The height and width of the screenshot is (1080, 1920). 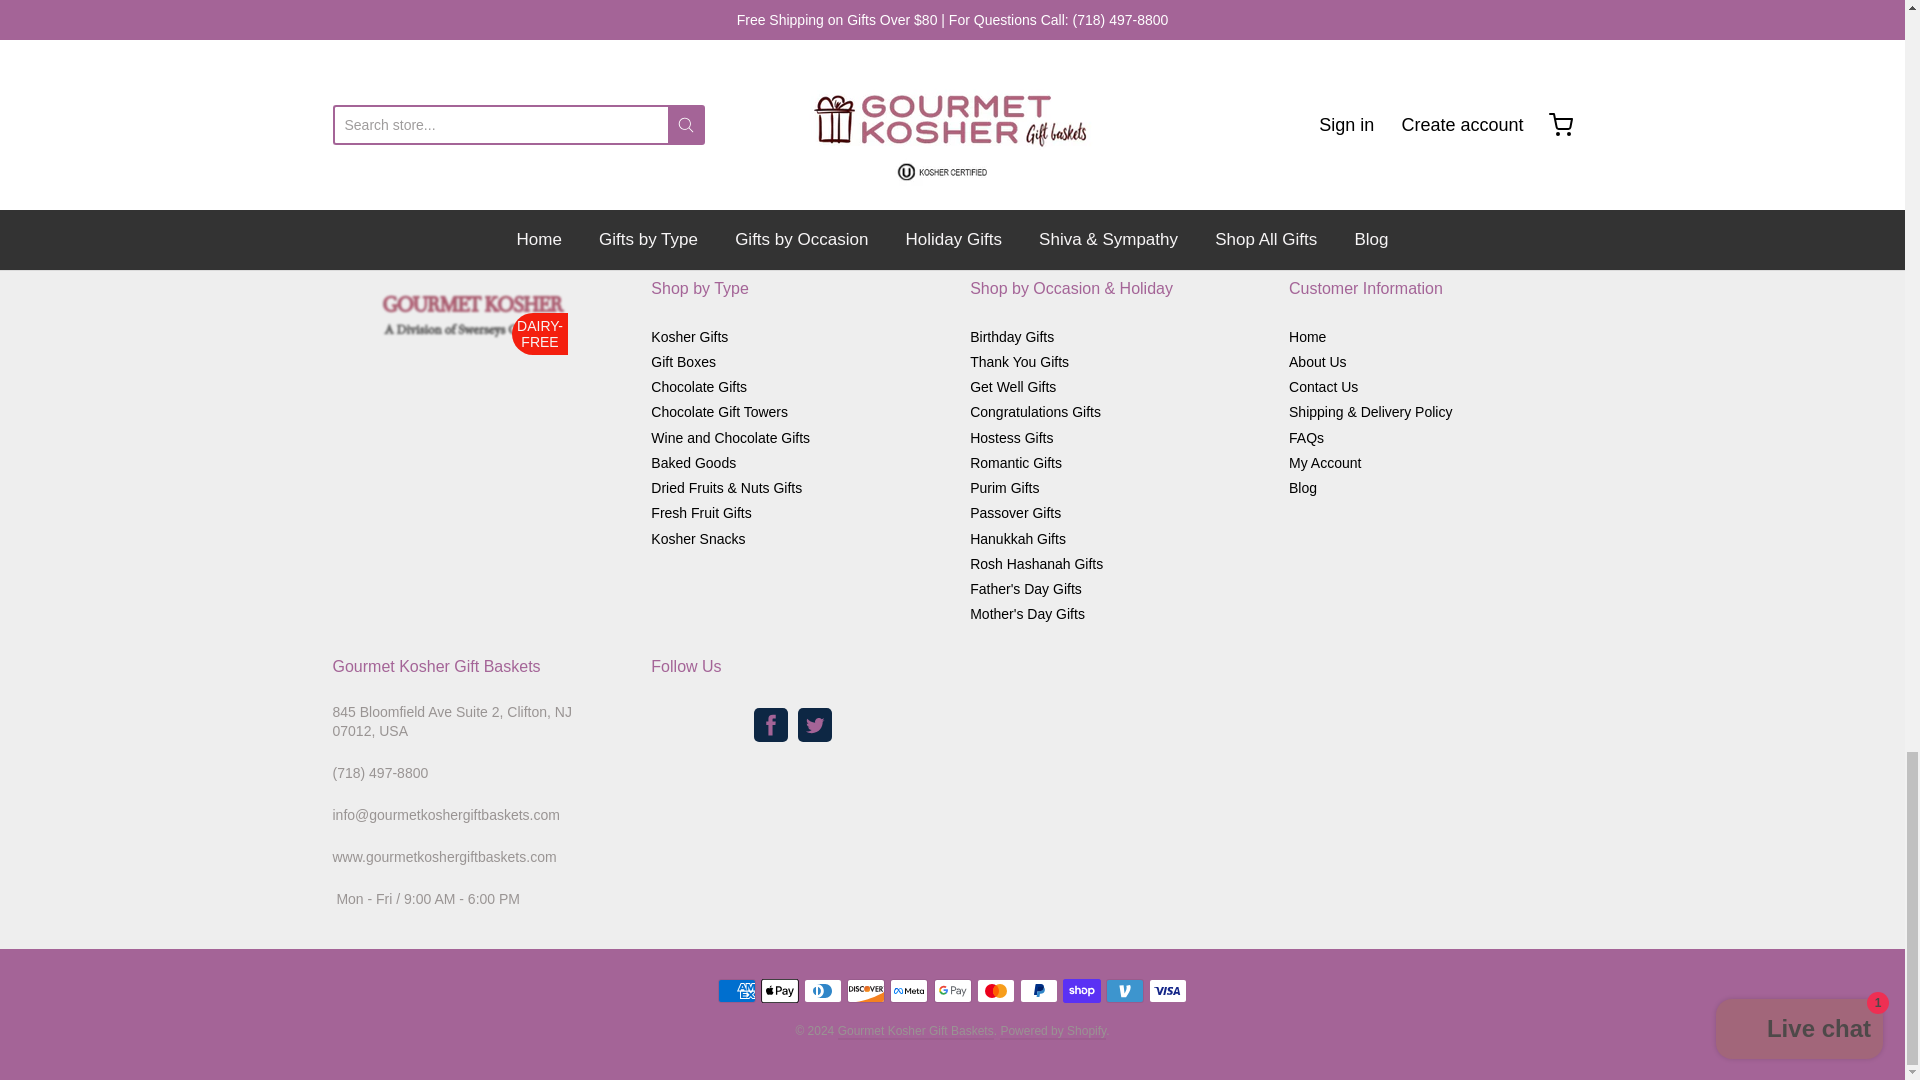 I want to click on Google Pay, so click(x=952, y=990).